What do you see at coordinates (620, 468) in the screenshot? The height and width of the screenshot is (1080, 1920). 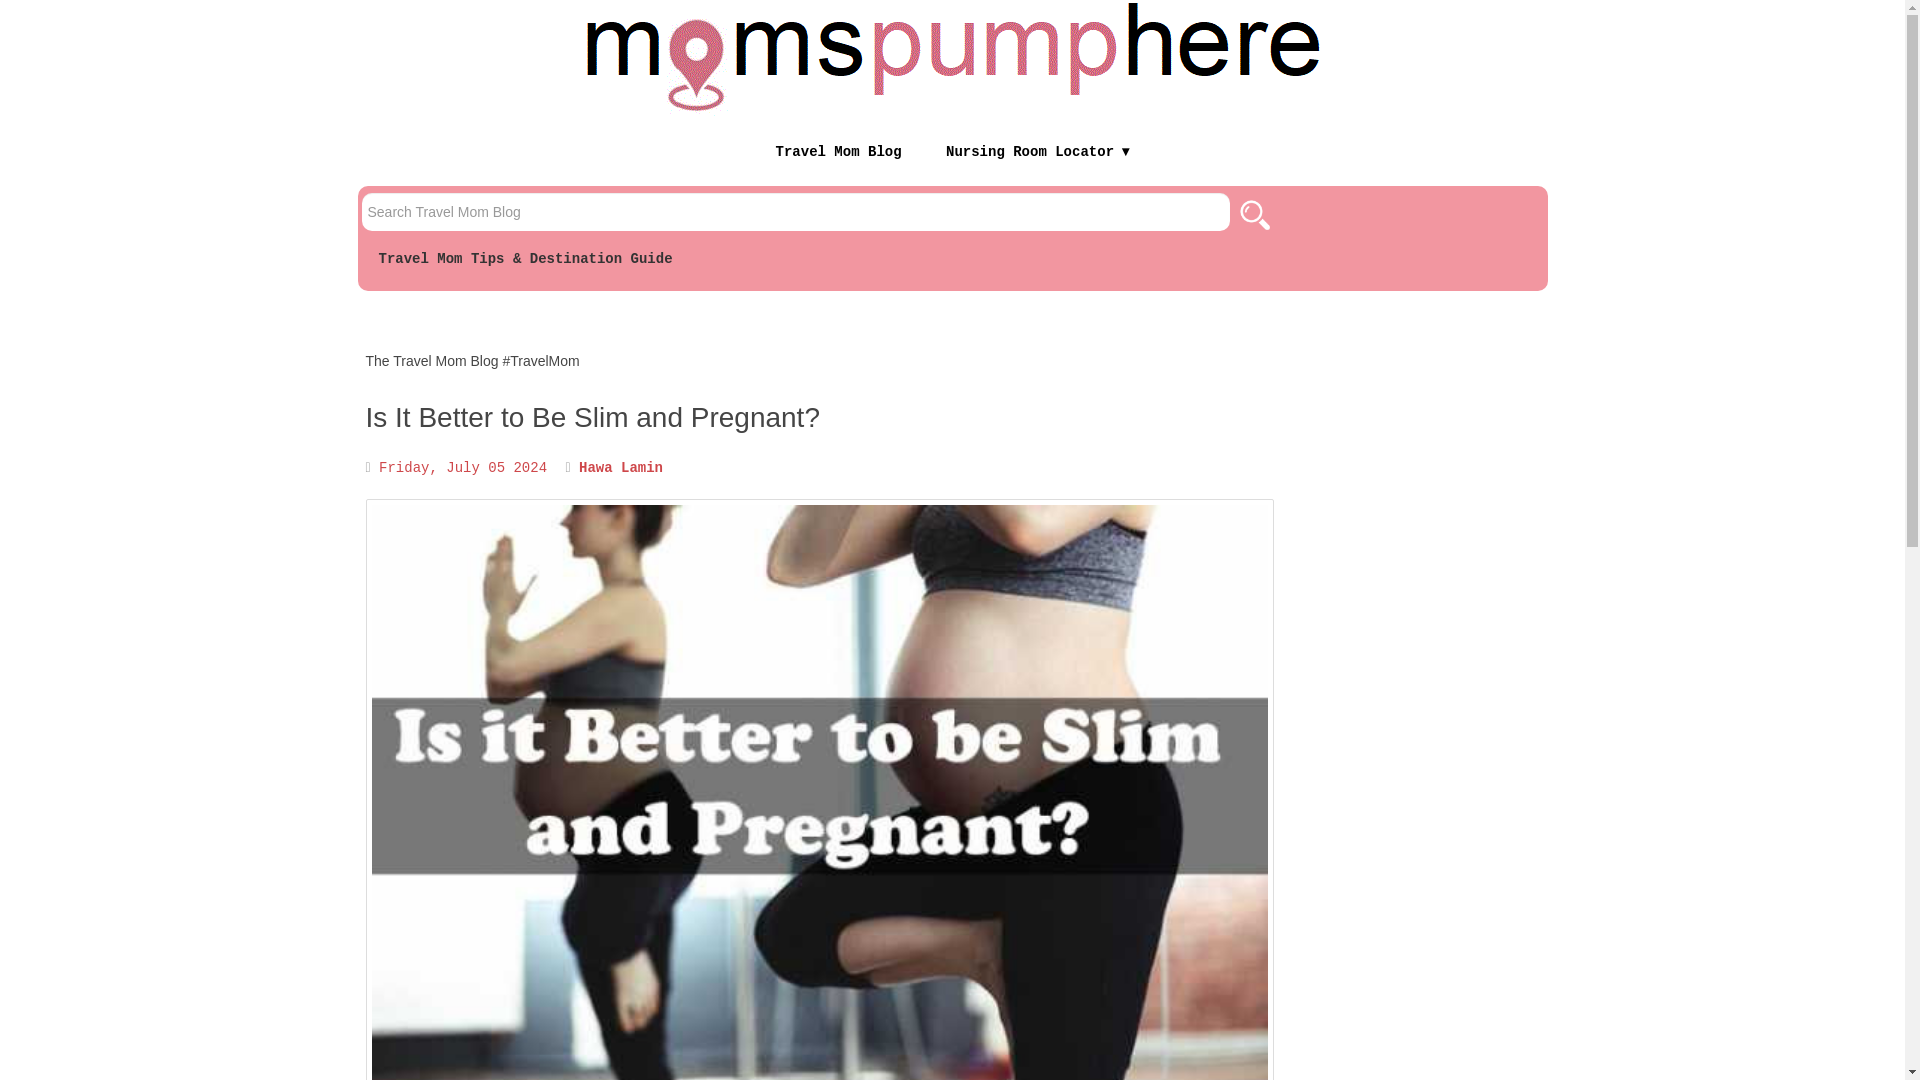 I see `Hawa Lamin` at bounding box center [620, 468].